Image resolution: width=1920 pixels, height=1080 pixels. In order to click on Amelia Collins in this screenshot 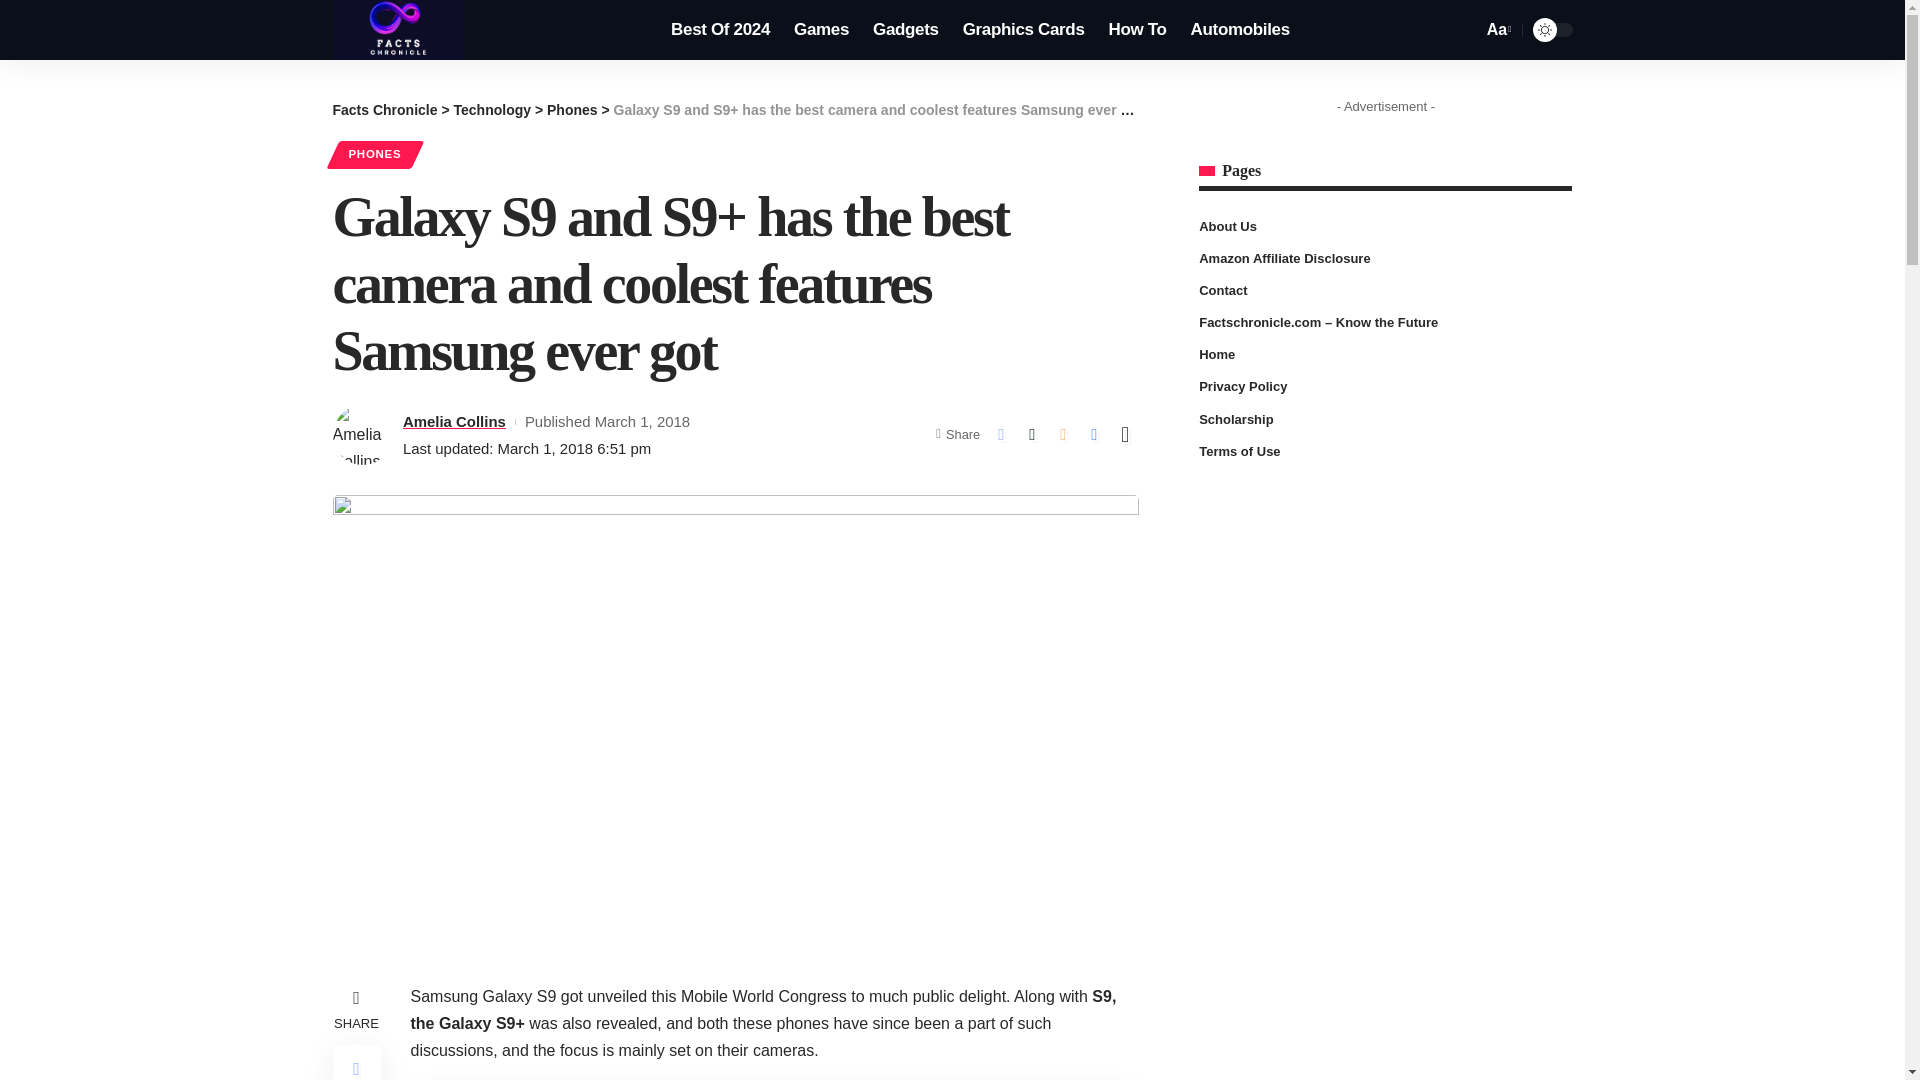, I will do `click(454, 422)`.